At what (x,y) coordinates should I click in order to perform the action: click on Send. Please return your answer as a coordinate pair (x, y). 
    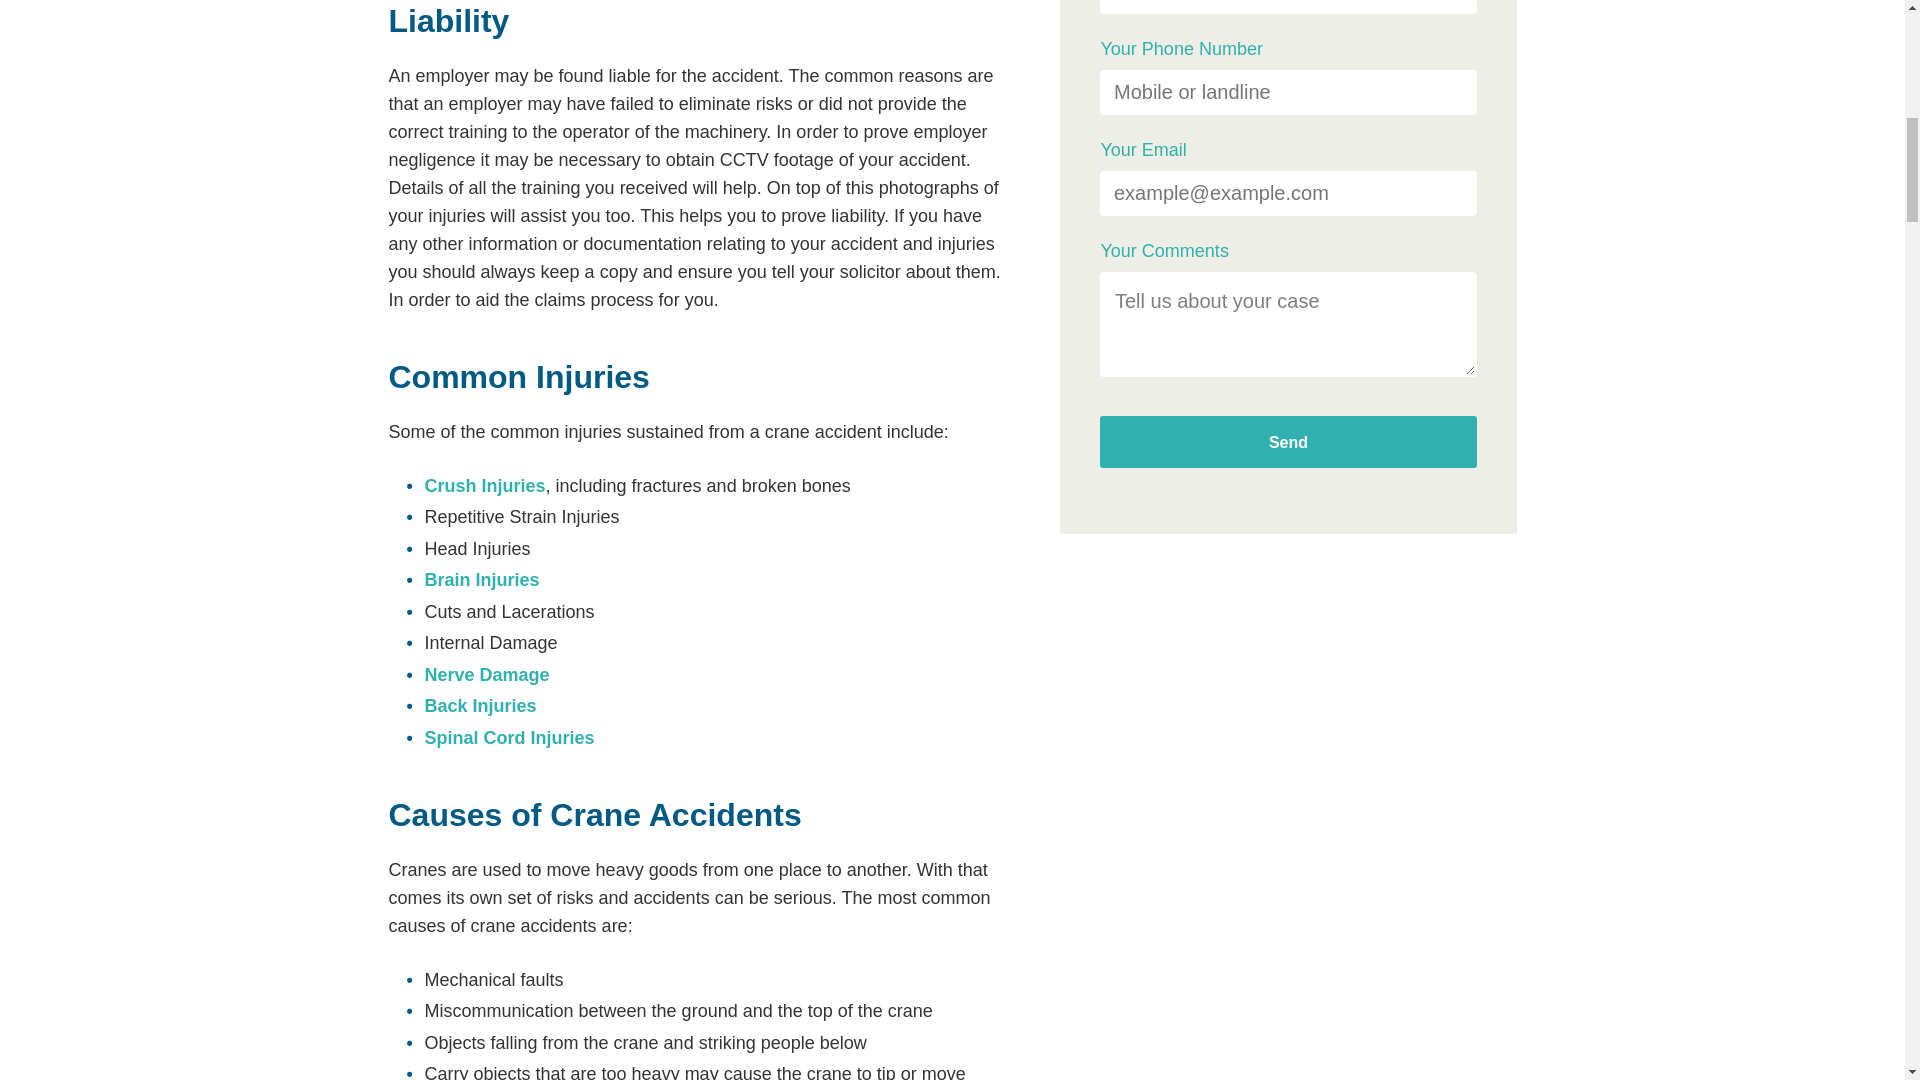
    Looking at the image, I should click on (1288, 441).